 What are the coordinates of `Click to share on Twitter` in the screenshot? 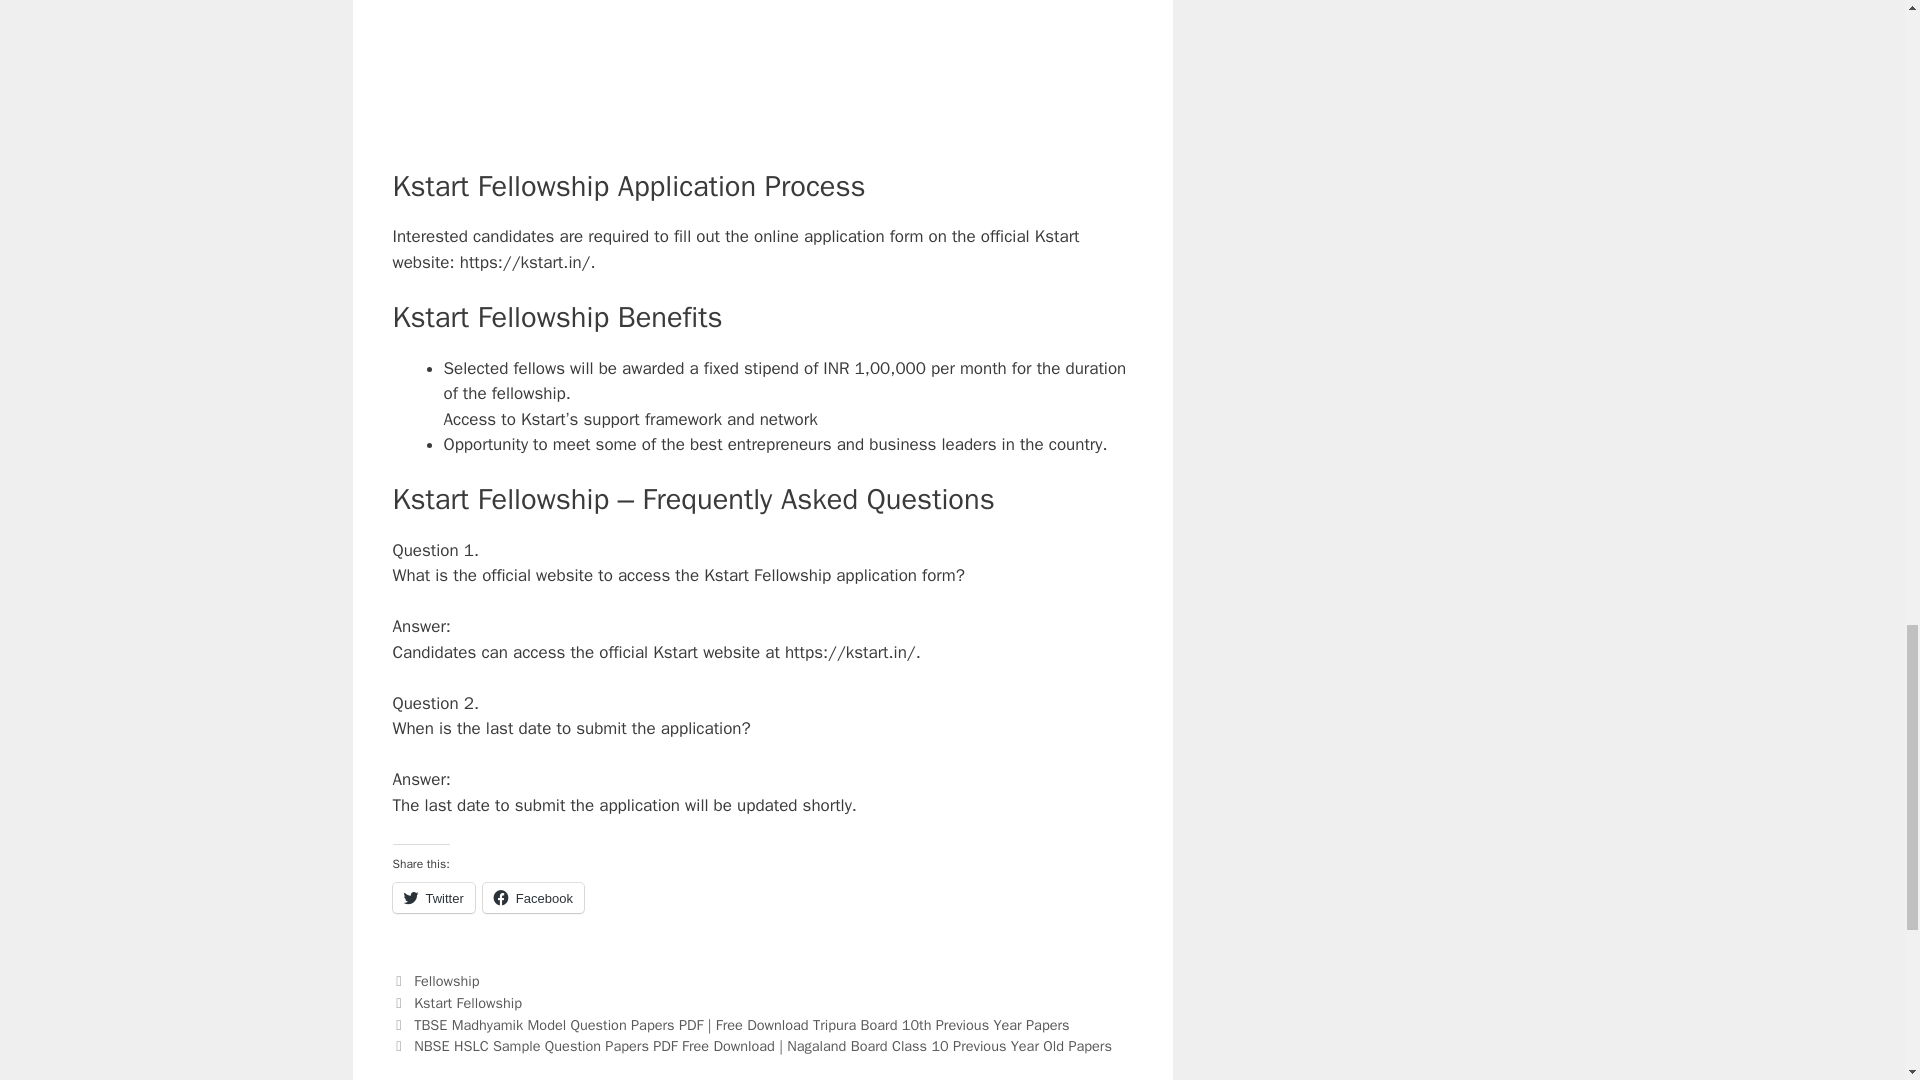 It's located at (432, 898).